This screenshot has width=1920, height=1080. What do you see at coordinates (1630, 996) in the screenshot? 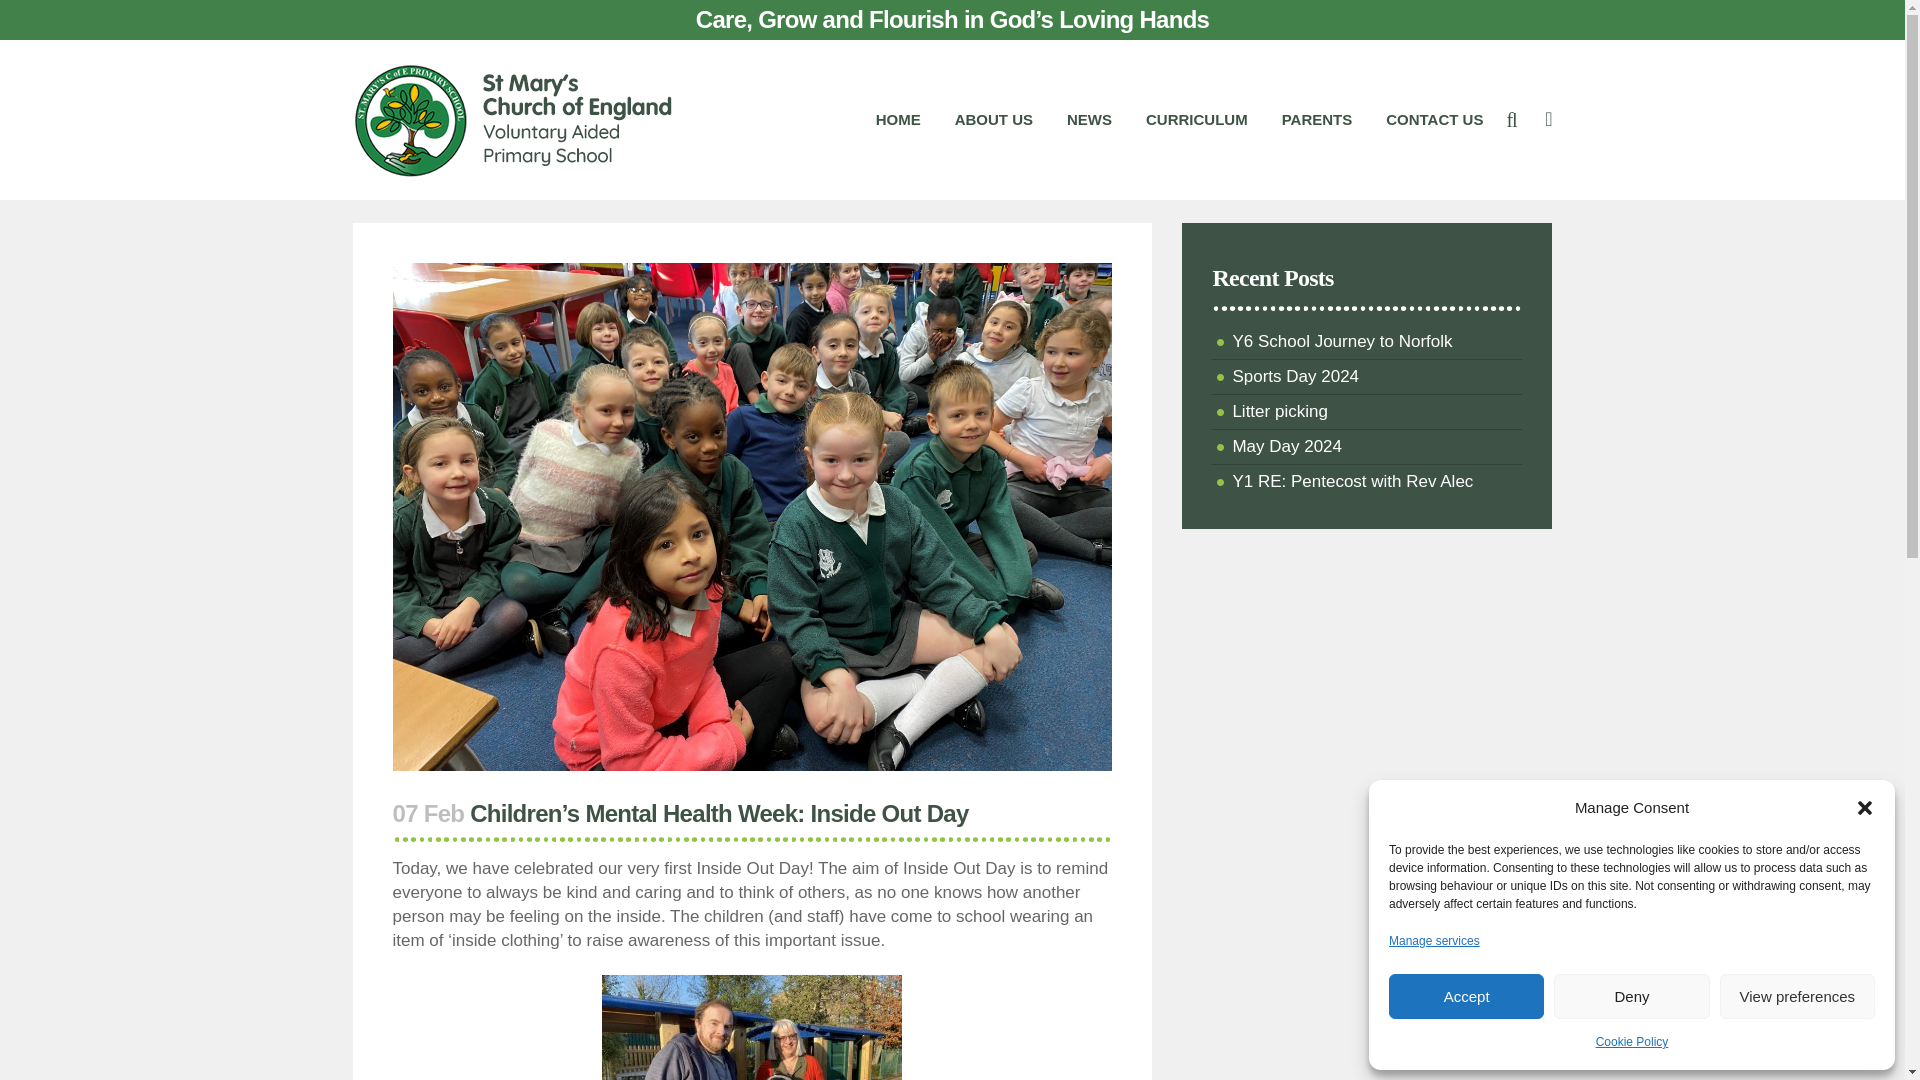
I see `Deny` at bounding box center [1630, 996].